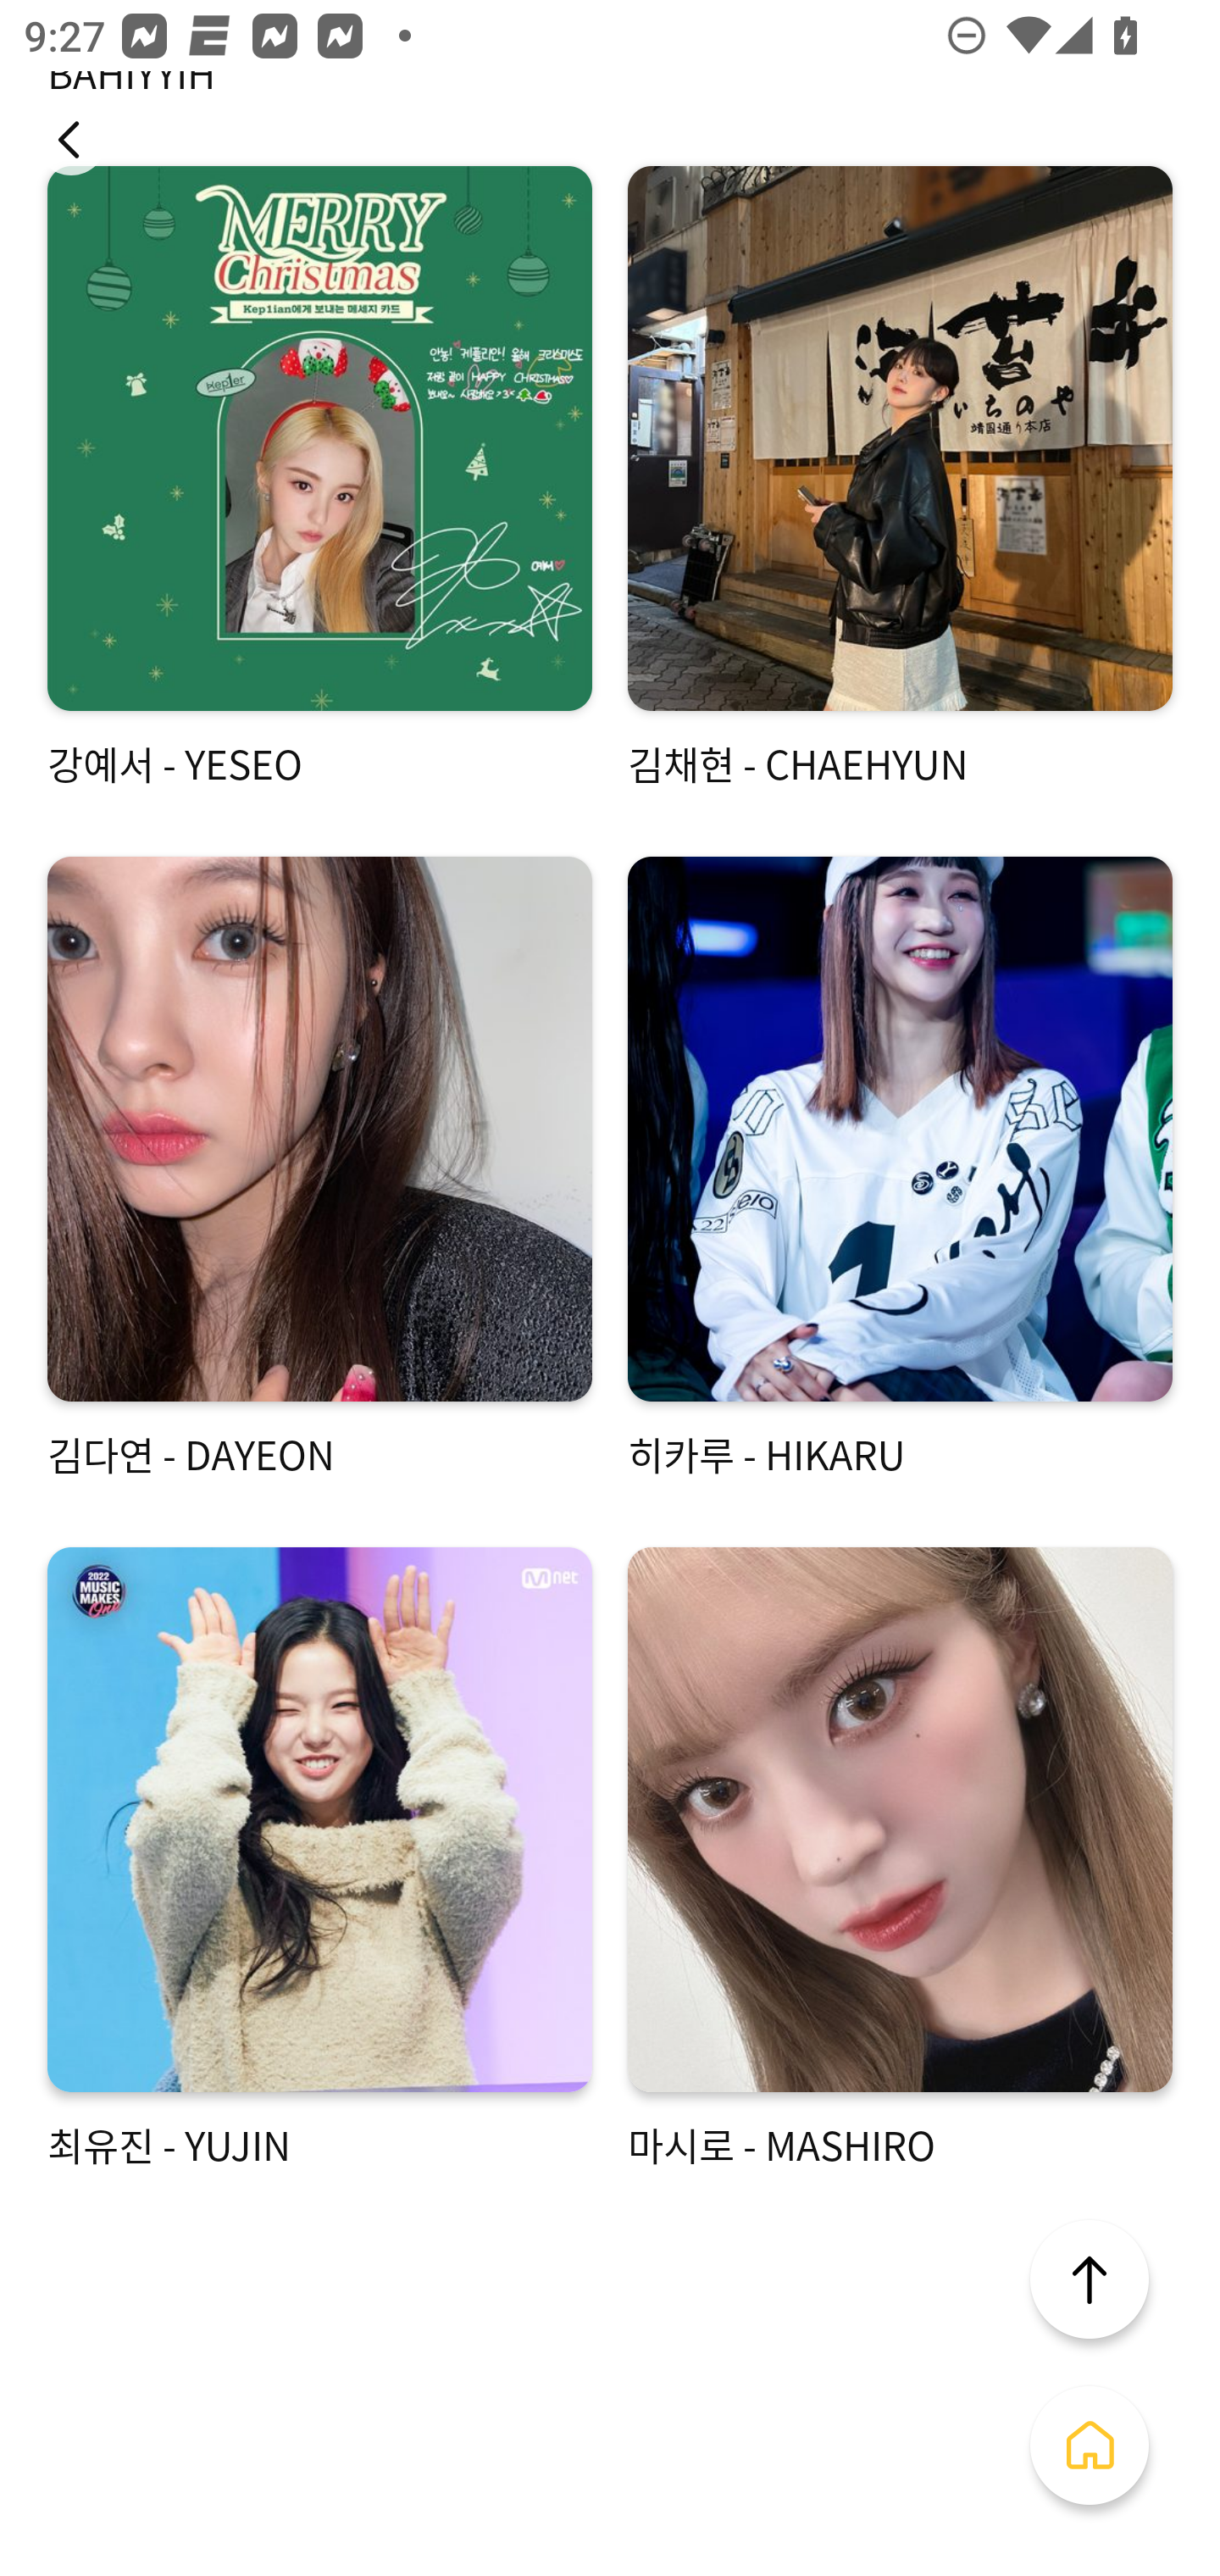 The height and width of the screenshot is (2576, 1220). Describe the element at coordinates (900, 1859) in the screenshot. I see `마시로  -  MASHIRO` at that location.